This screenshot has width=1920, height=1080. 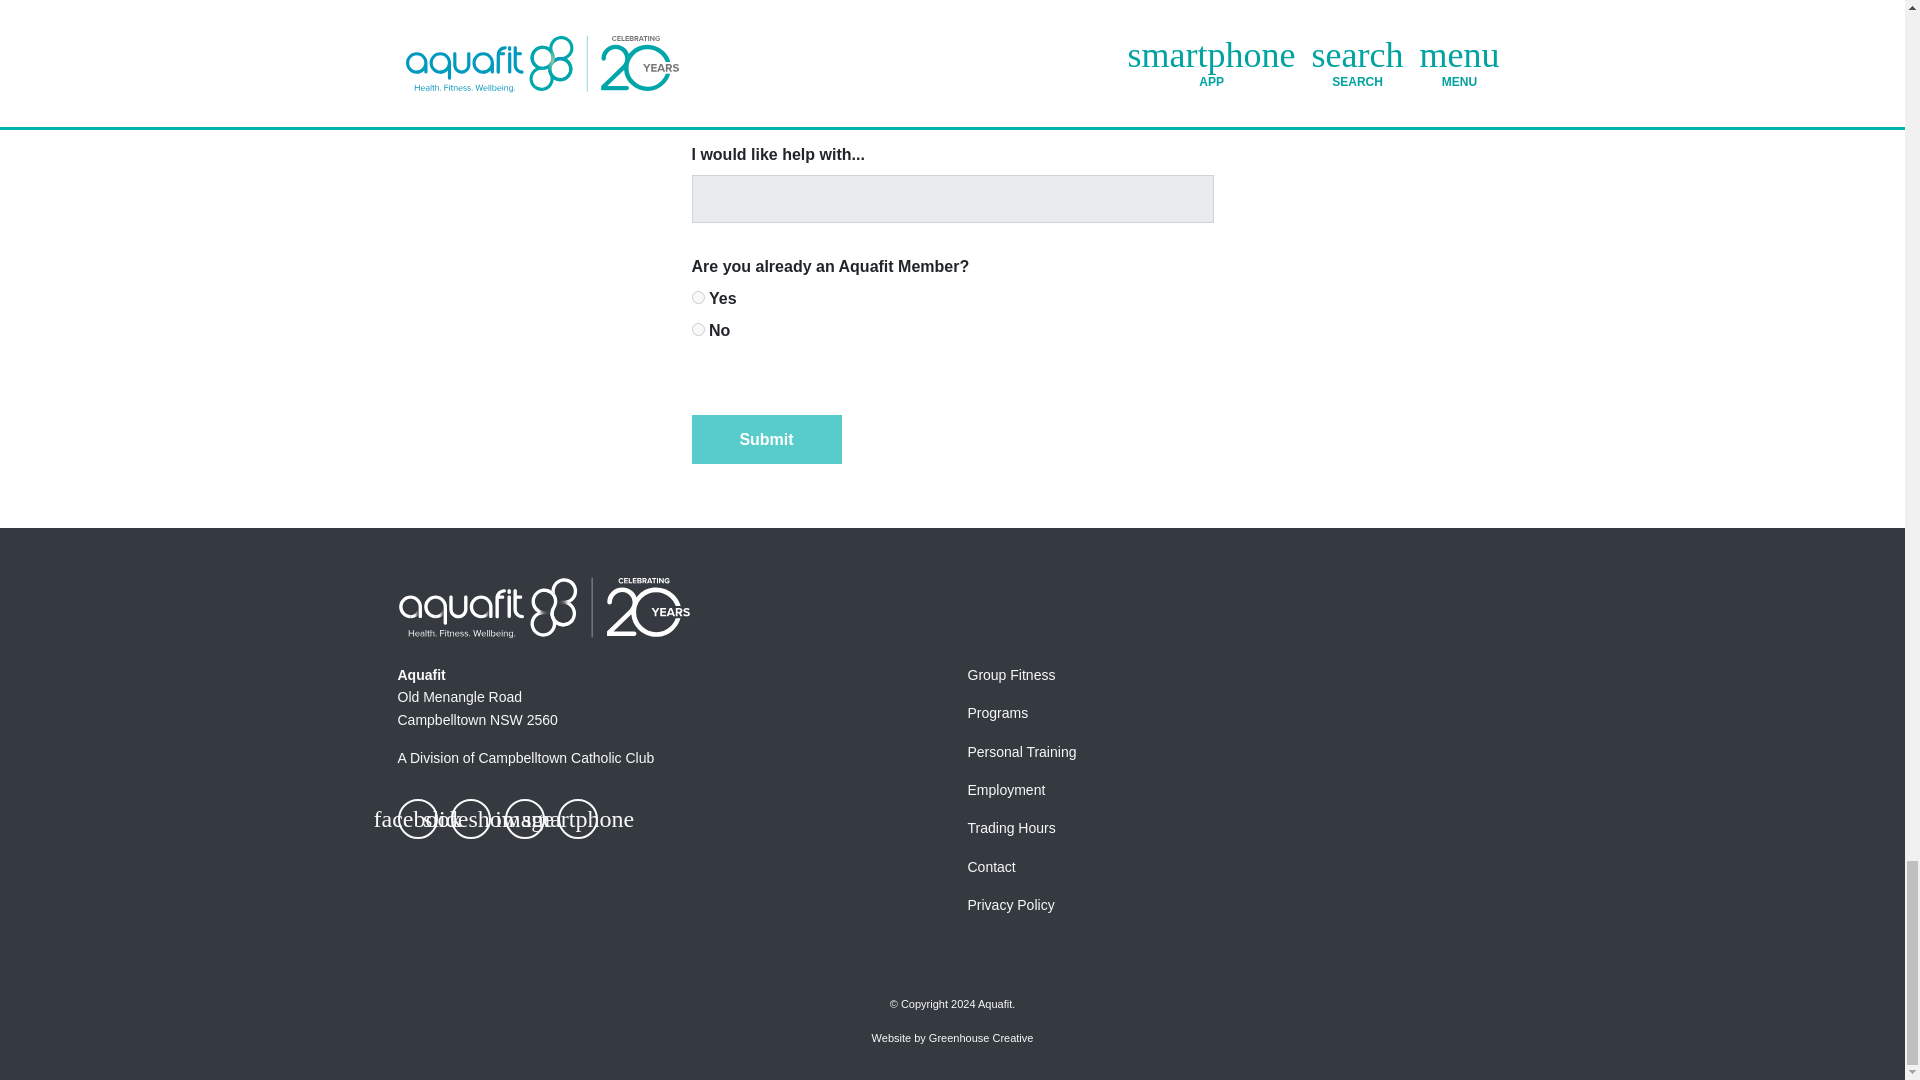 I want to click on Privacy Policy, so click(x=1010, y=904).